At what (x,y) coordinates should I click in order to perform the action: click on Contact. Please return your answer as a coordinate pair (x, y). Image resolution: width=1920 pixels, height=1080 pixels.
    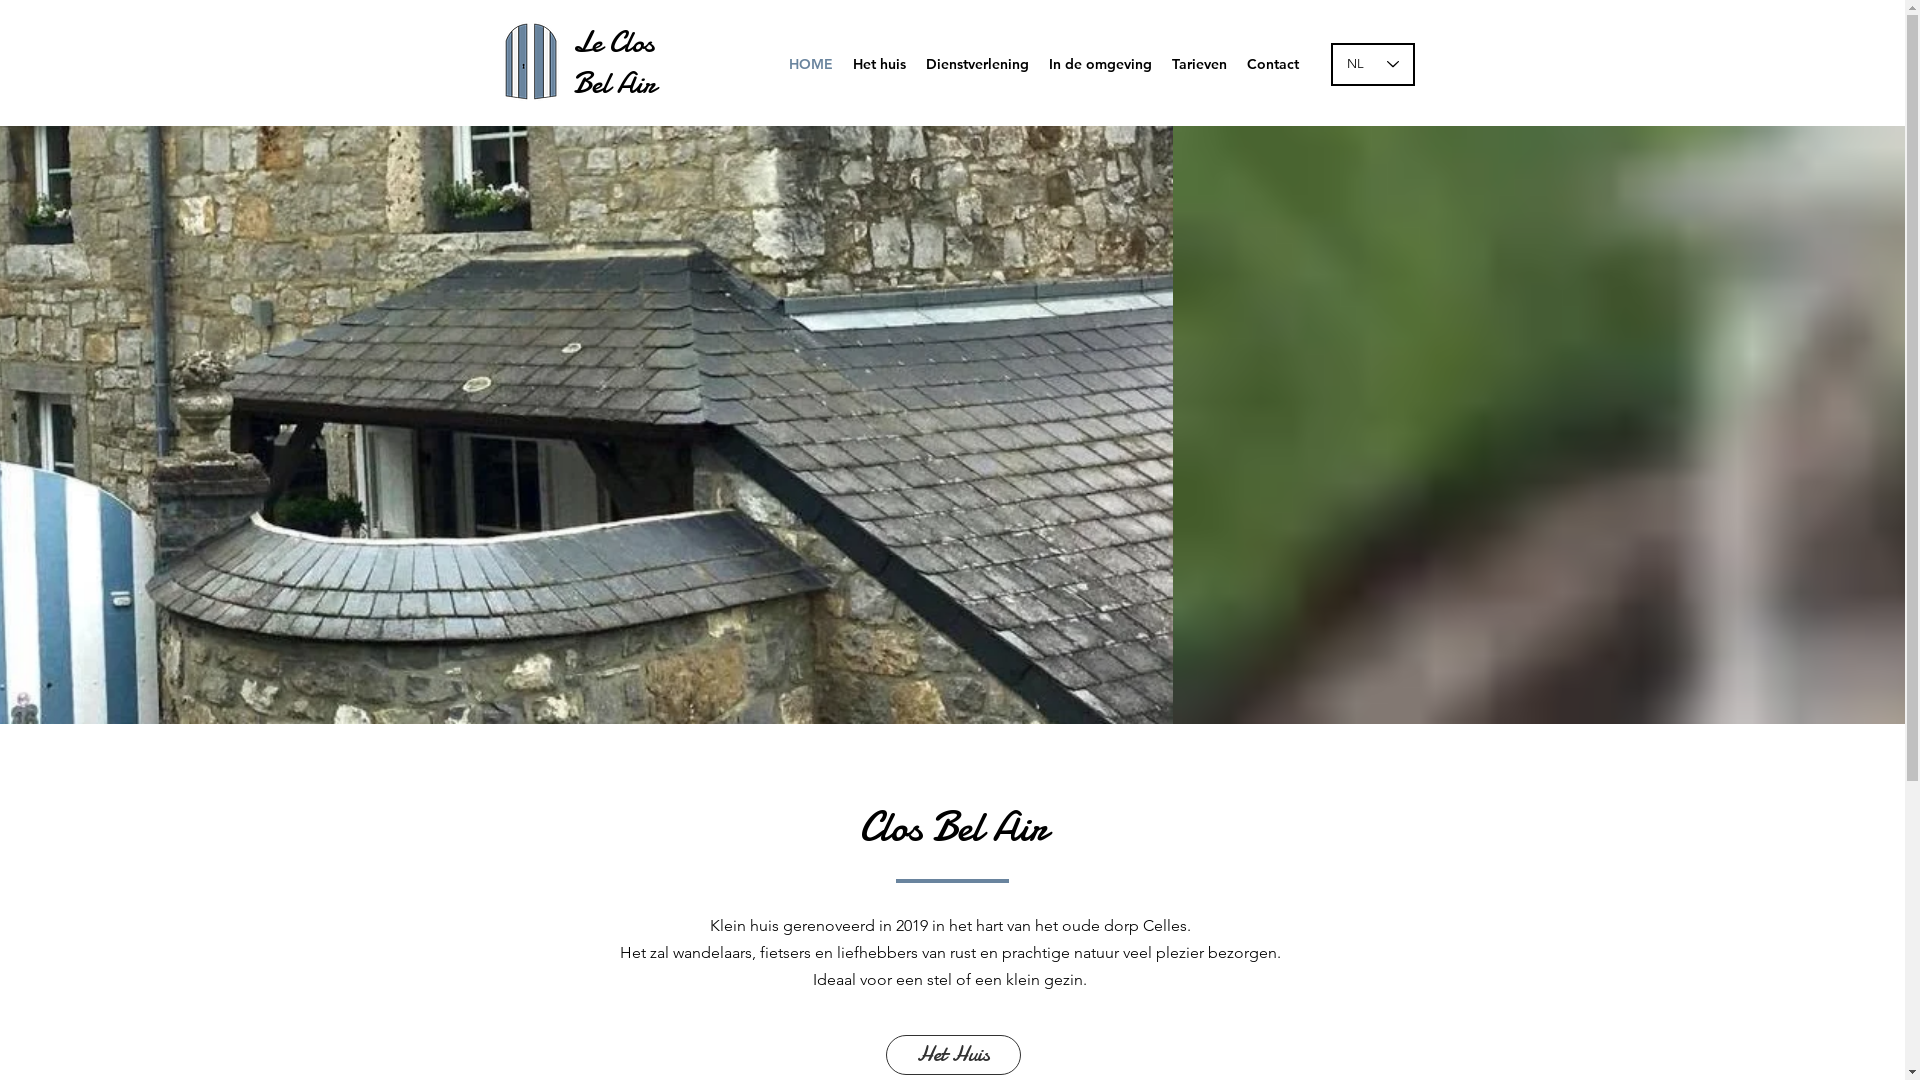
    Looking at the image, I should click on (1273, 64).